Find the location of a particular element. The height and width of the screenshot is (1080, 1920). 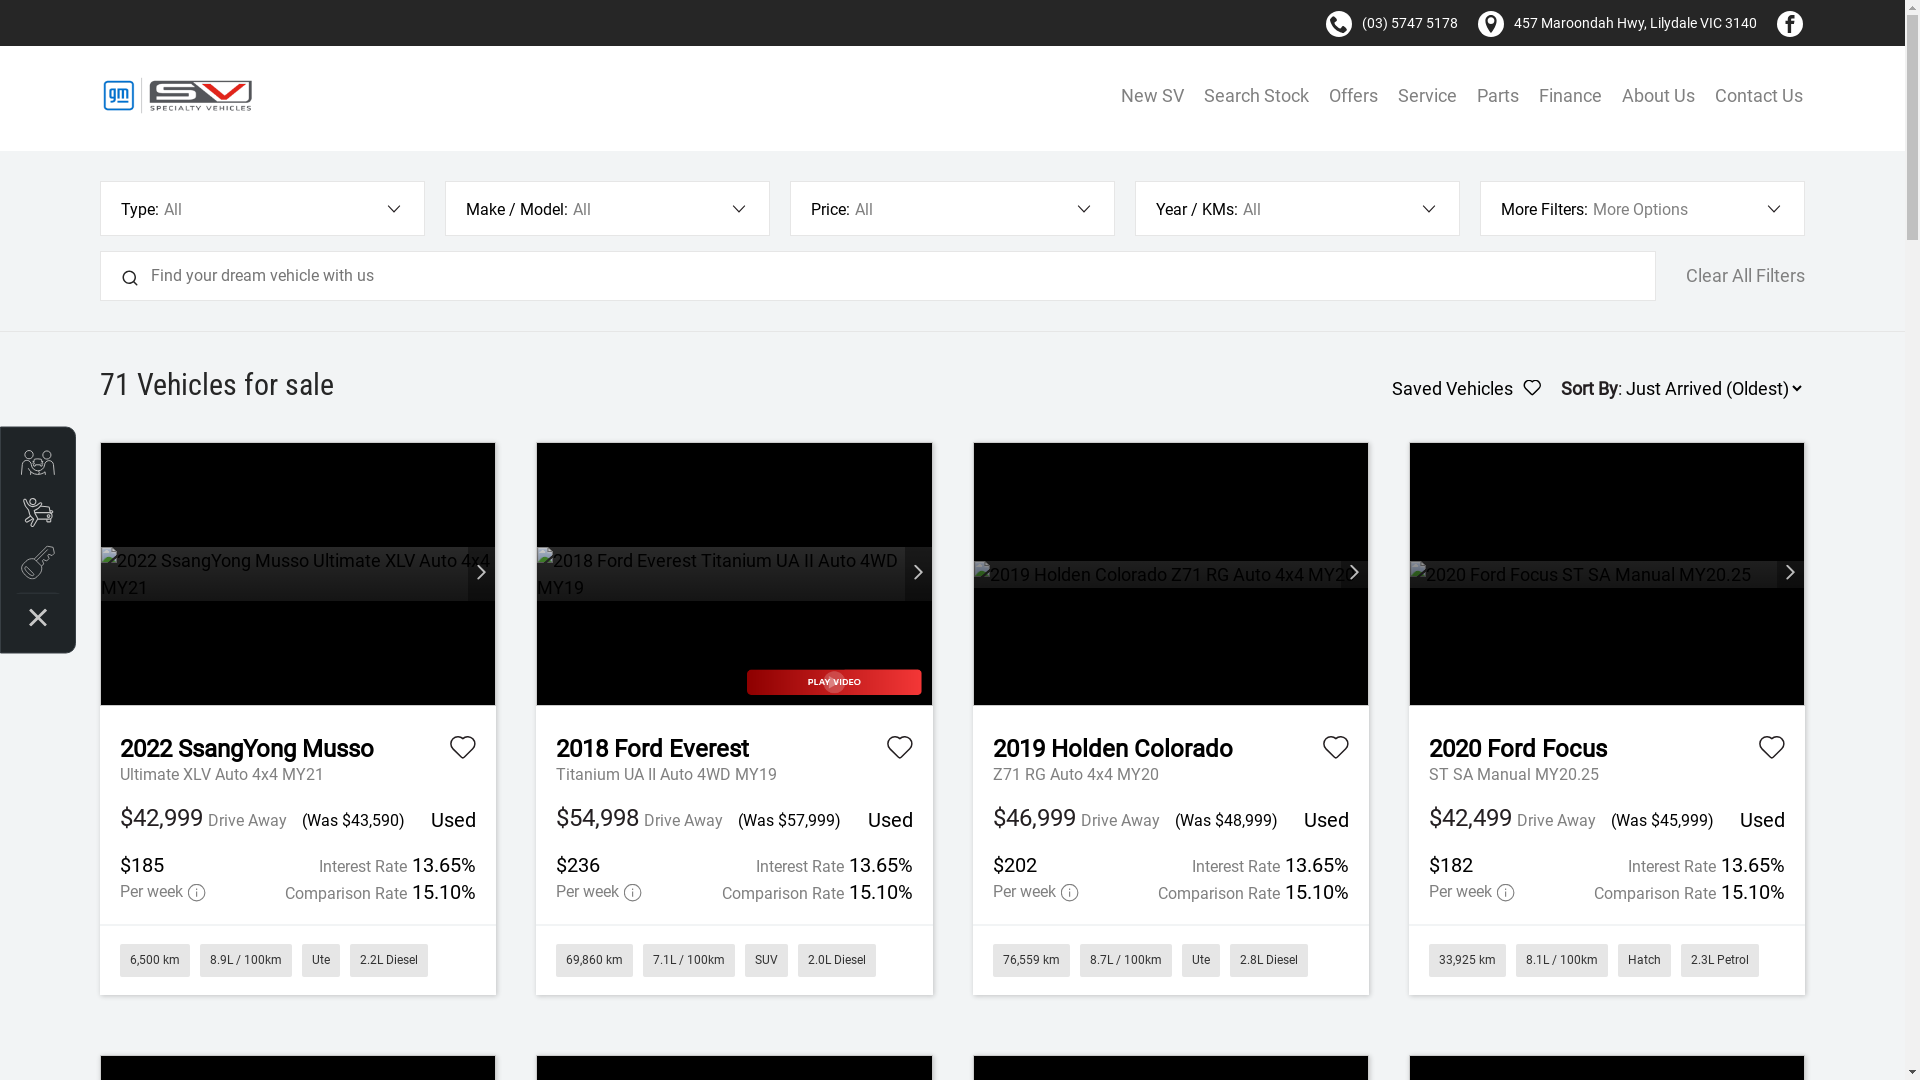

Search Stock is located at coordinates (1256, 96).